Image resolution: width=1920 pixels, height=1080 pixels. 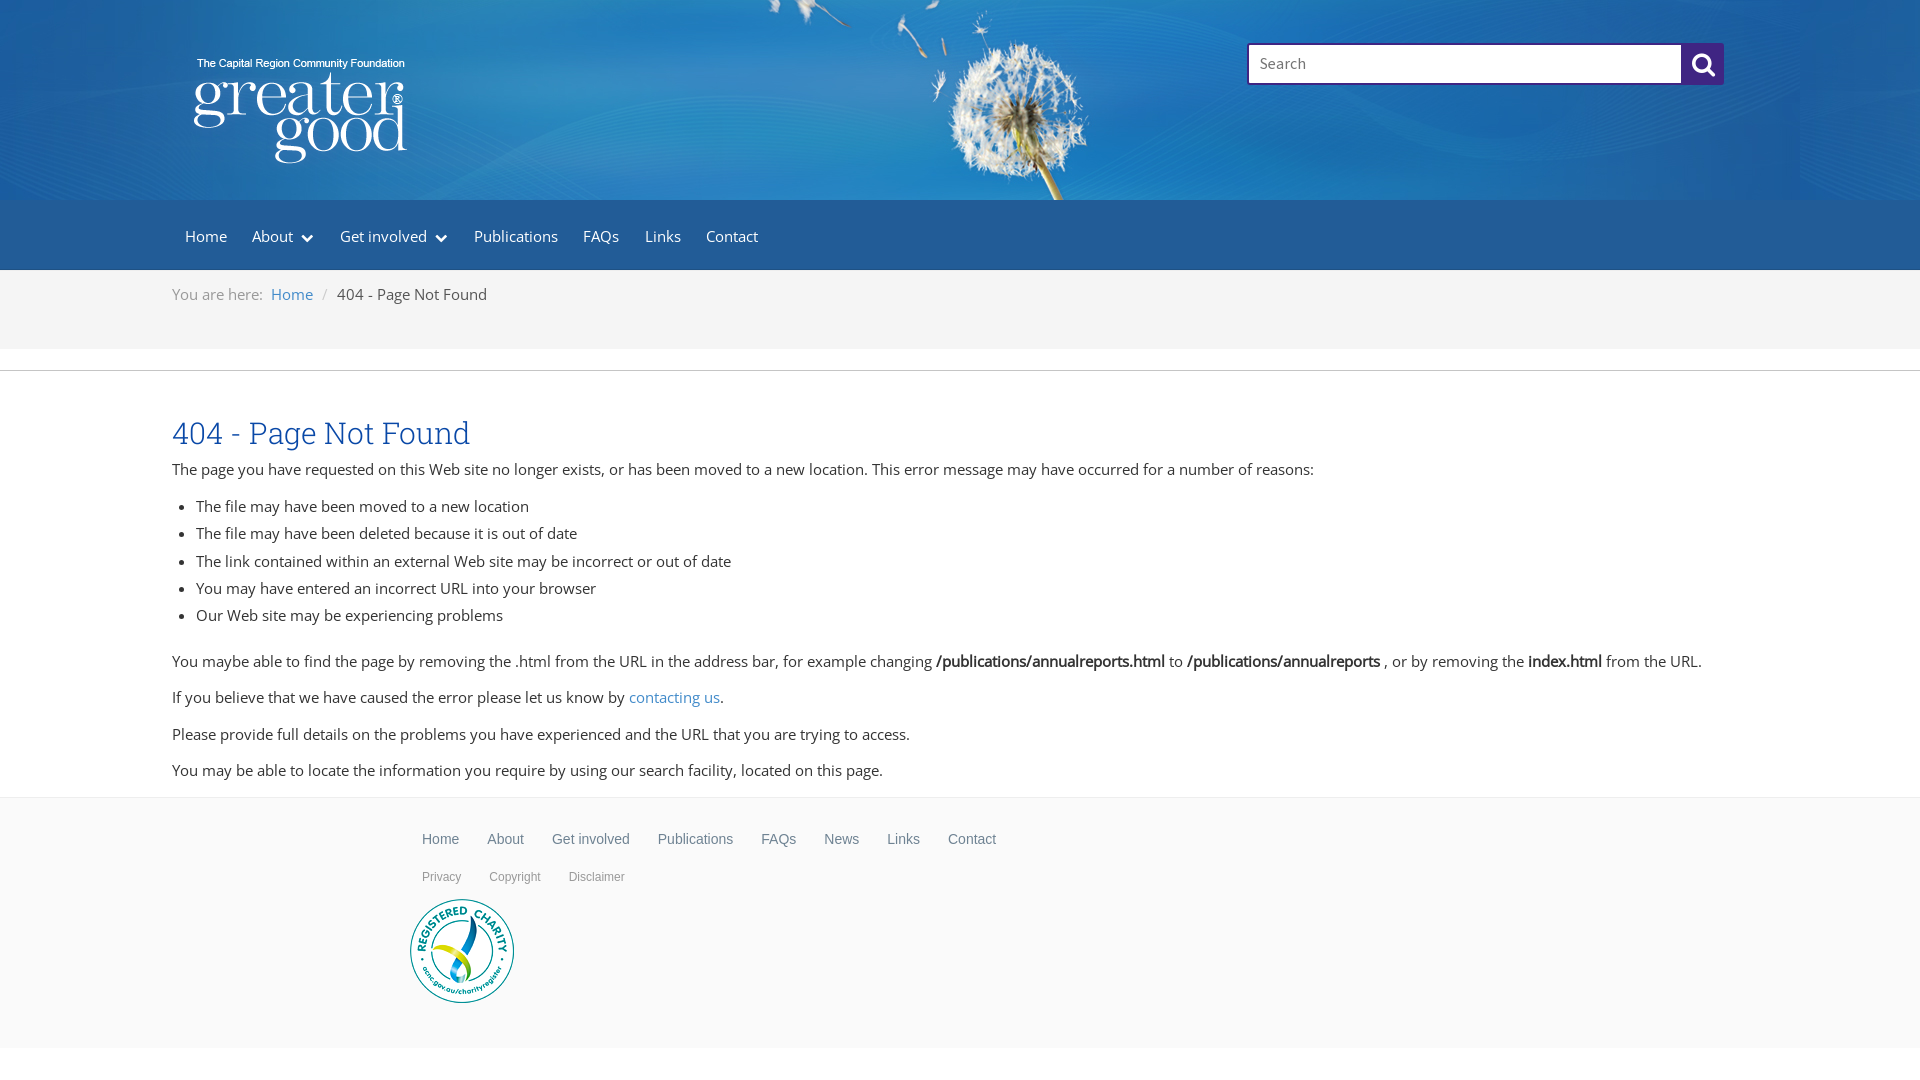 I want to click on FAQs, so click(x=601, y=234).